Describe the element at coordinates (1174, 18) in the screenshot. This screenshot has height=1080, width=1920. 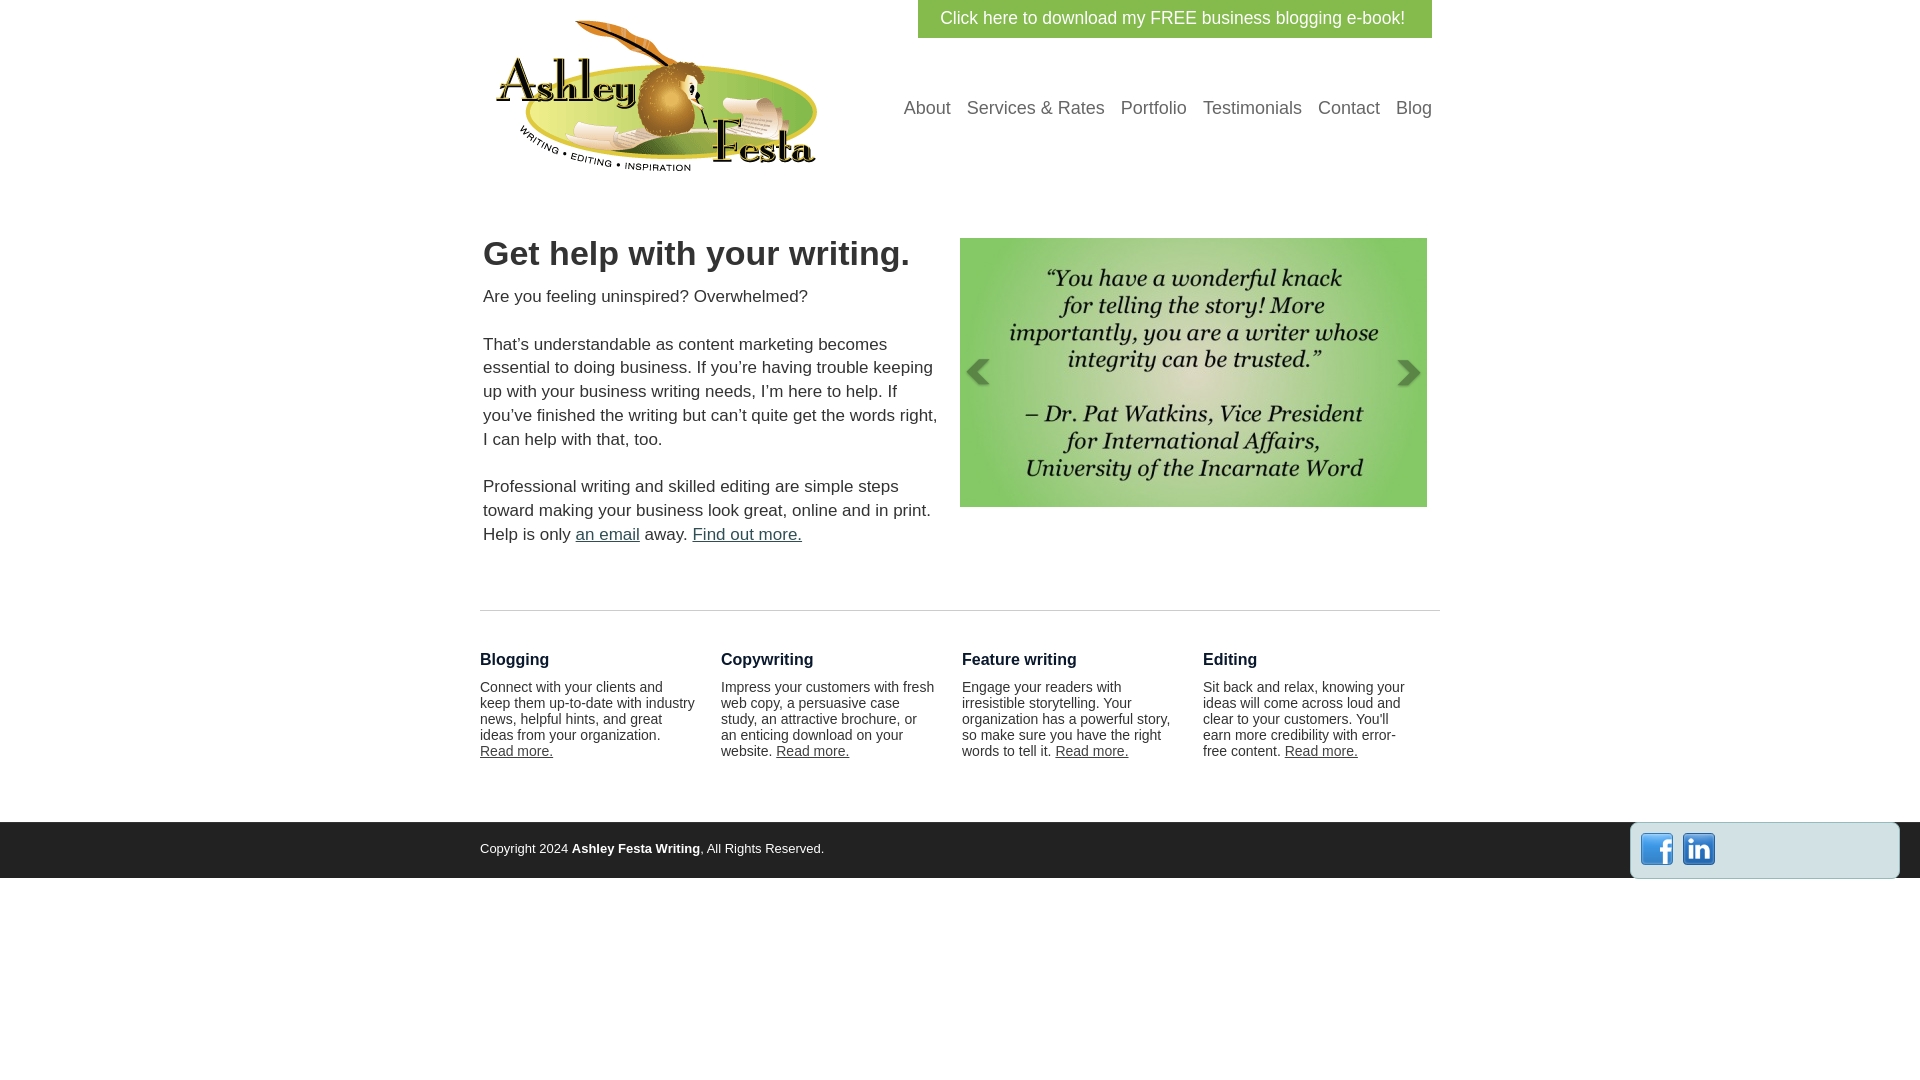
I see `Click here to download my FREE business blogging e-book! ` at that location.